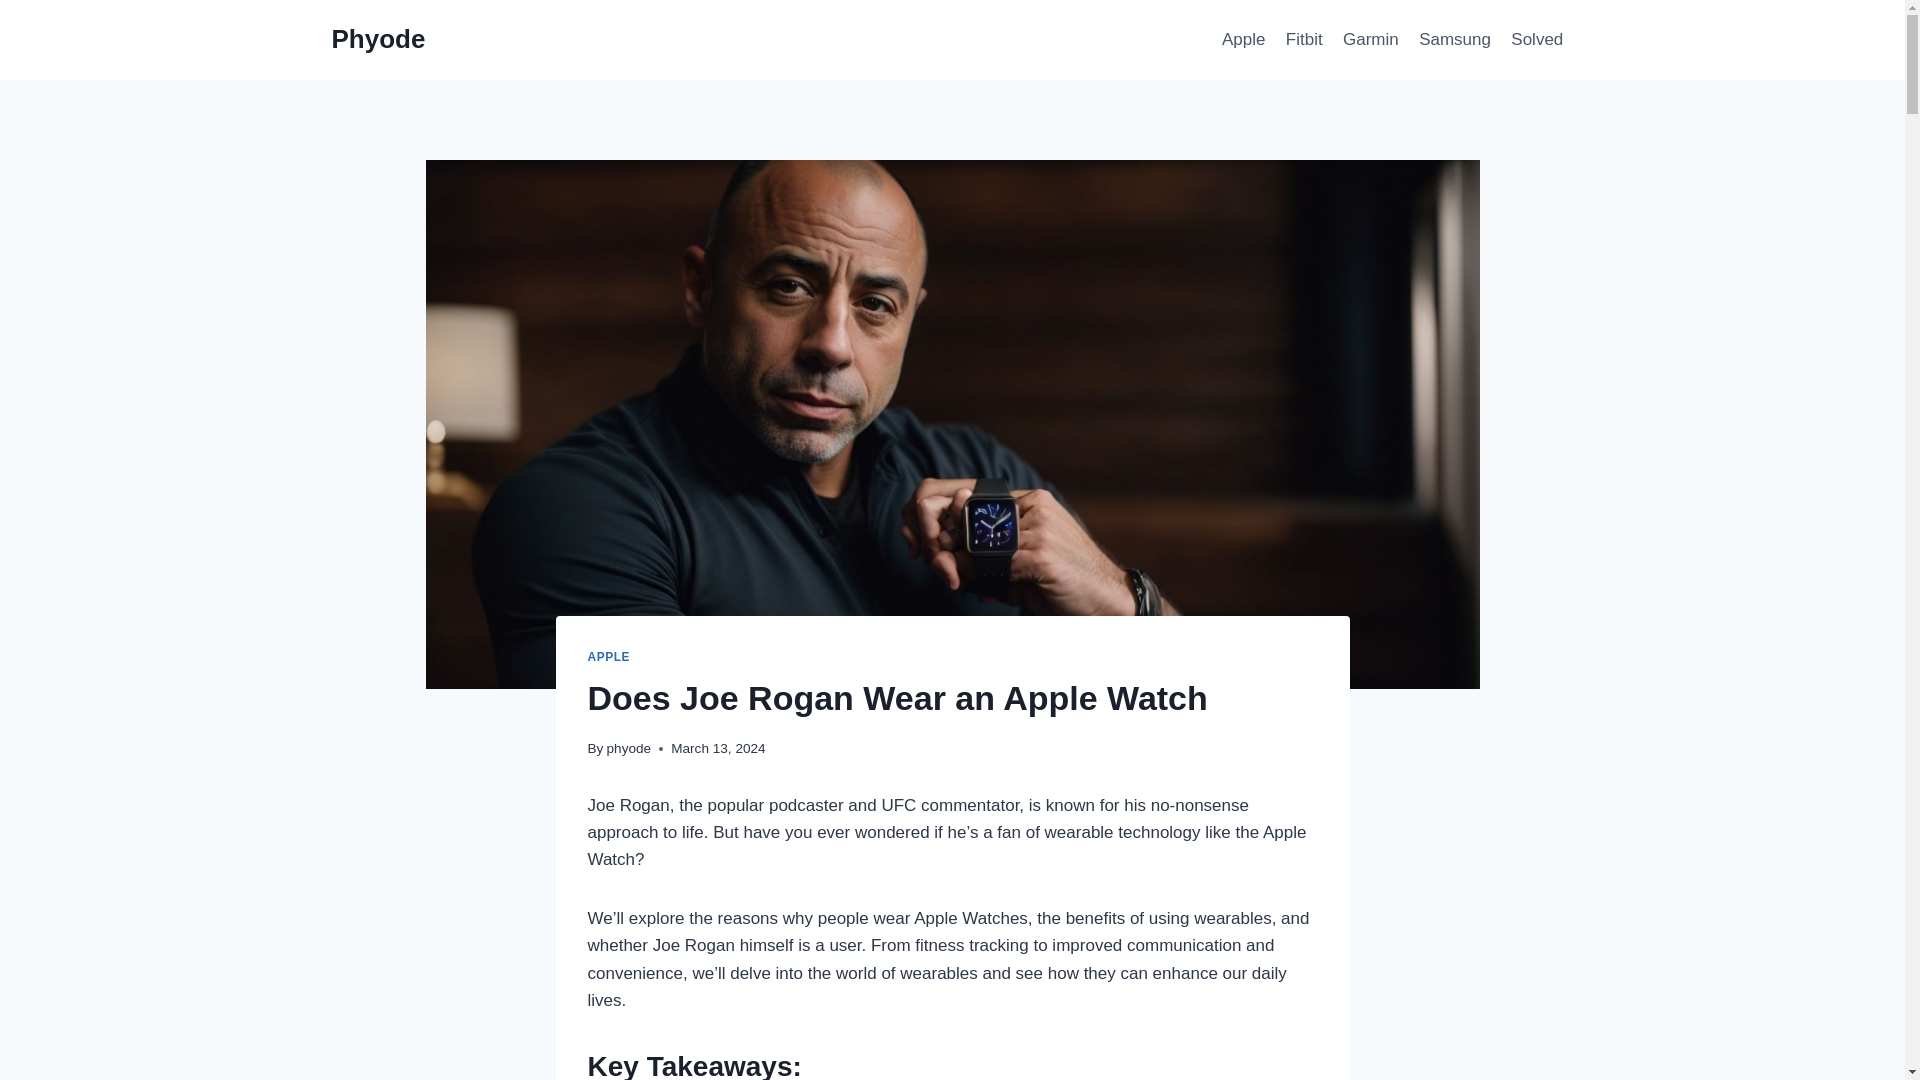  What do you see at coordinates (1370, 40) in the screenshot?
I see `Garmin` at bounding box center [1370, 40].